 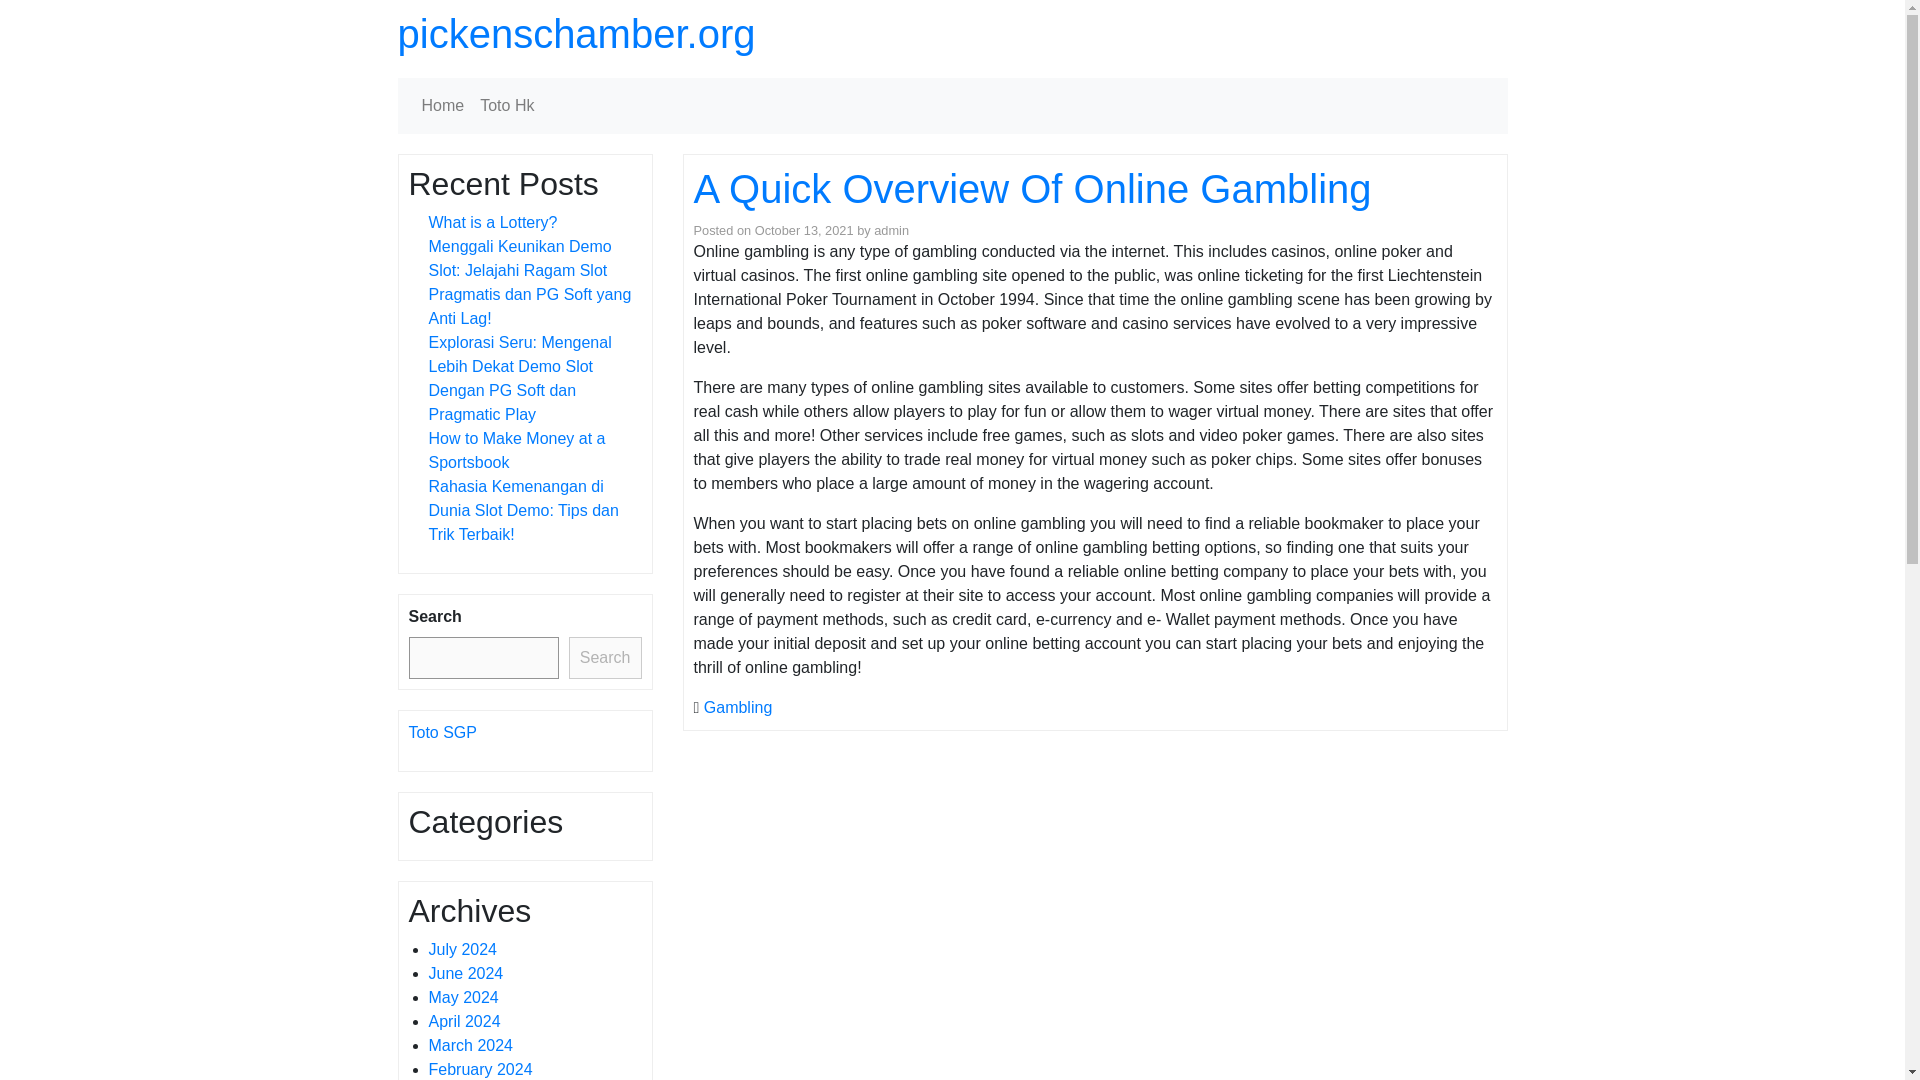 I want to click on Toto SGP, so click(x=442, y=732).